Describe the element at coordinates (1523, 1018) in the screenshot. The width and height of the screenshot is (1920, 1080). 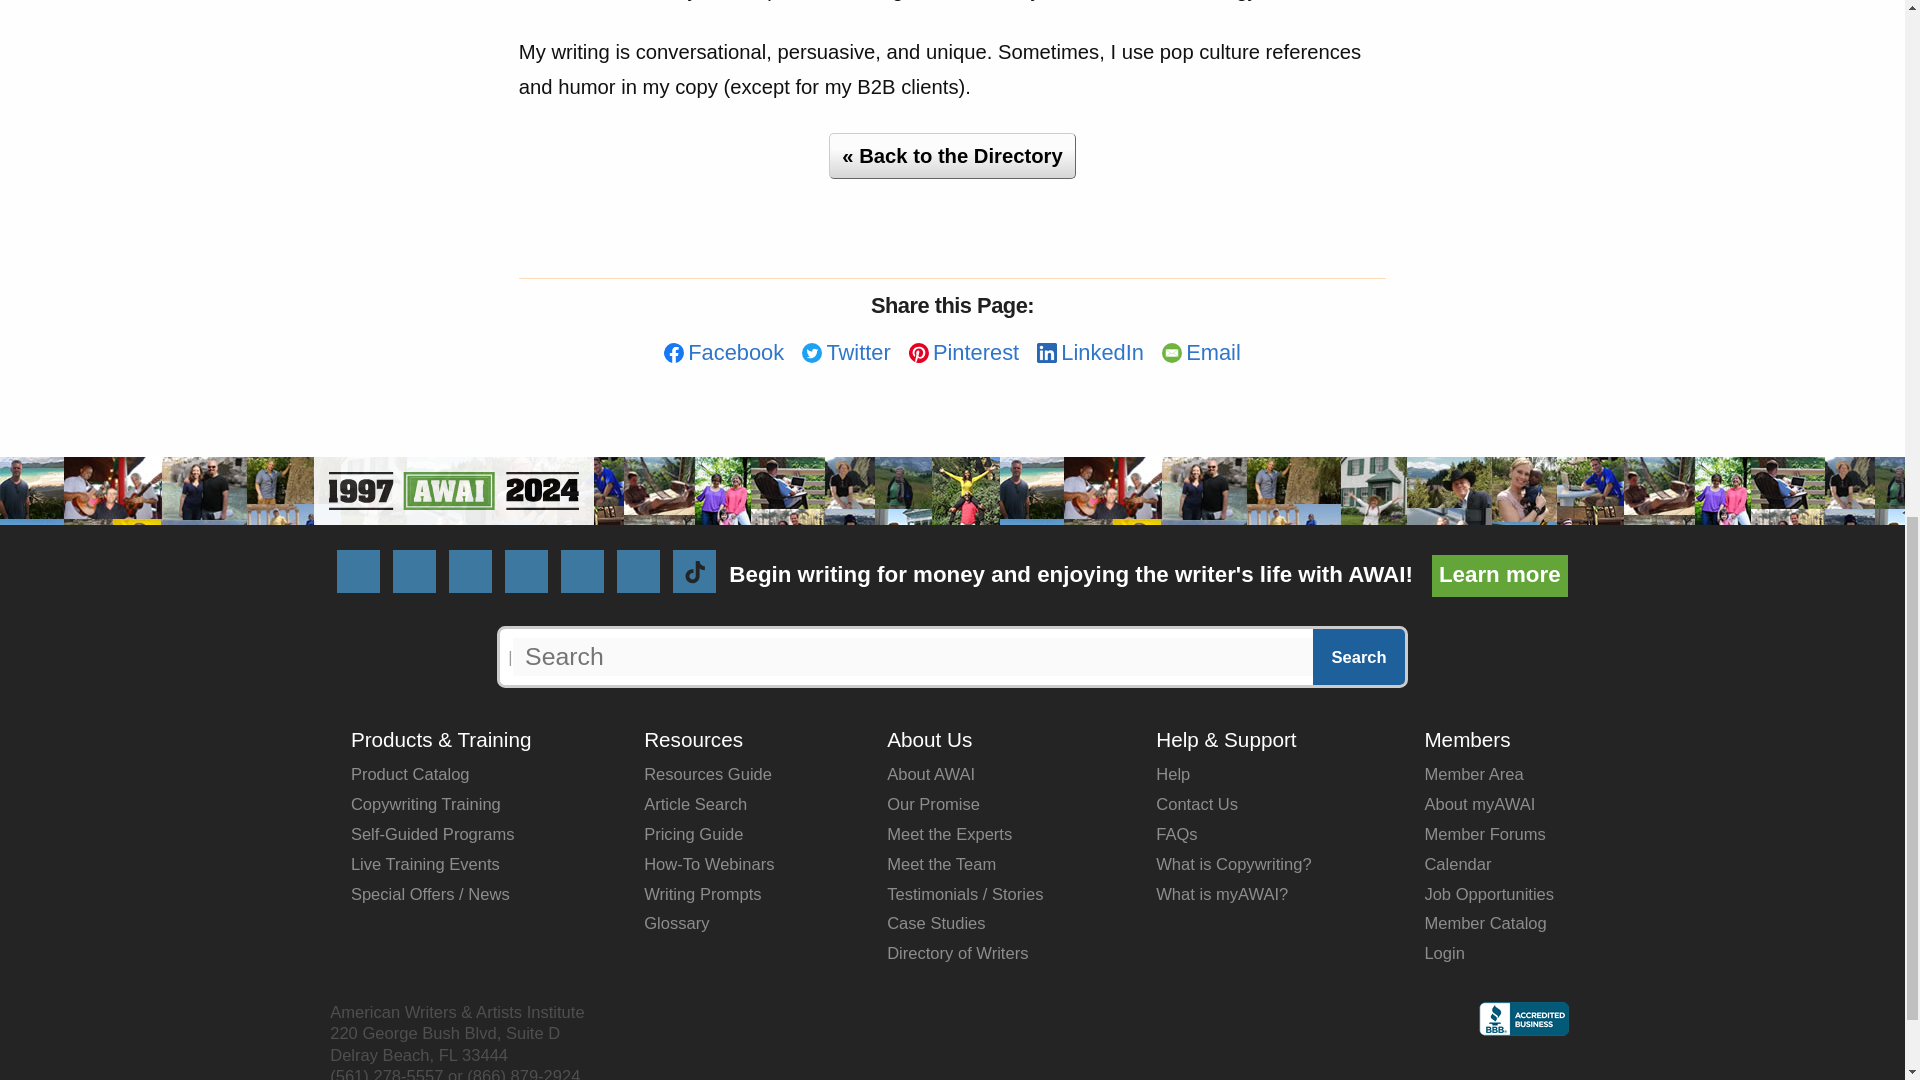
I see `Better Business Bureau Accredited Business` at that location.